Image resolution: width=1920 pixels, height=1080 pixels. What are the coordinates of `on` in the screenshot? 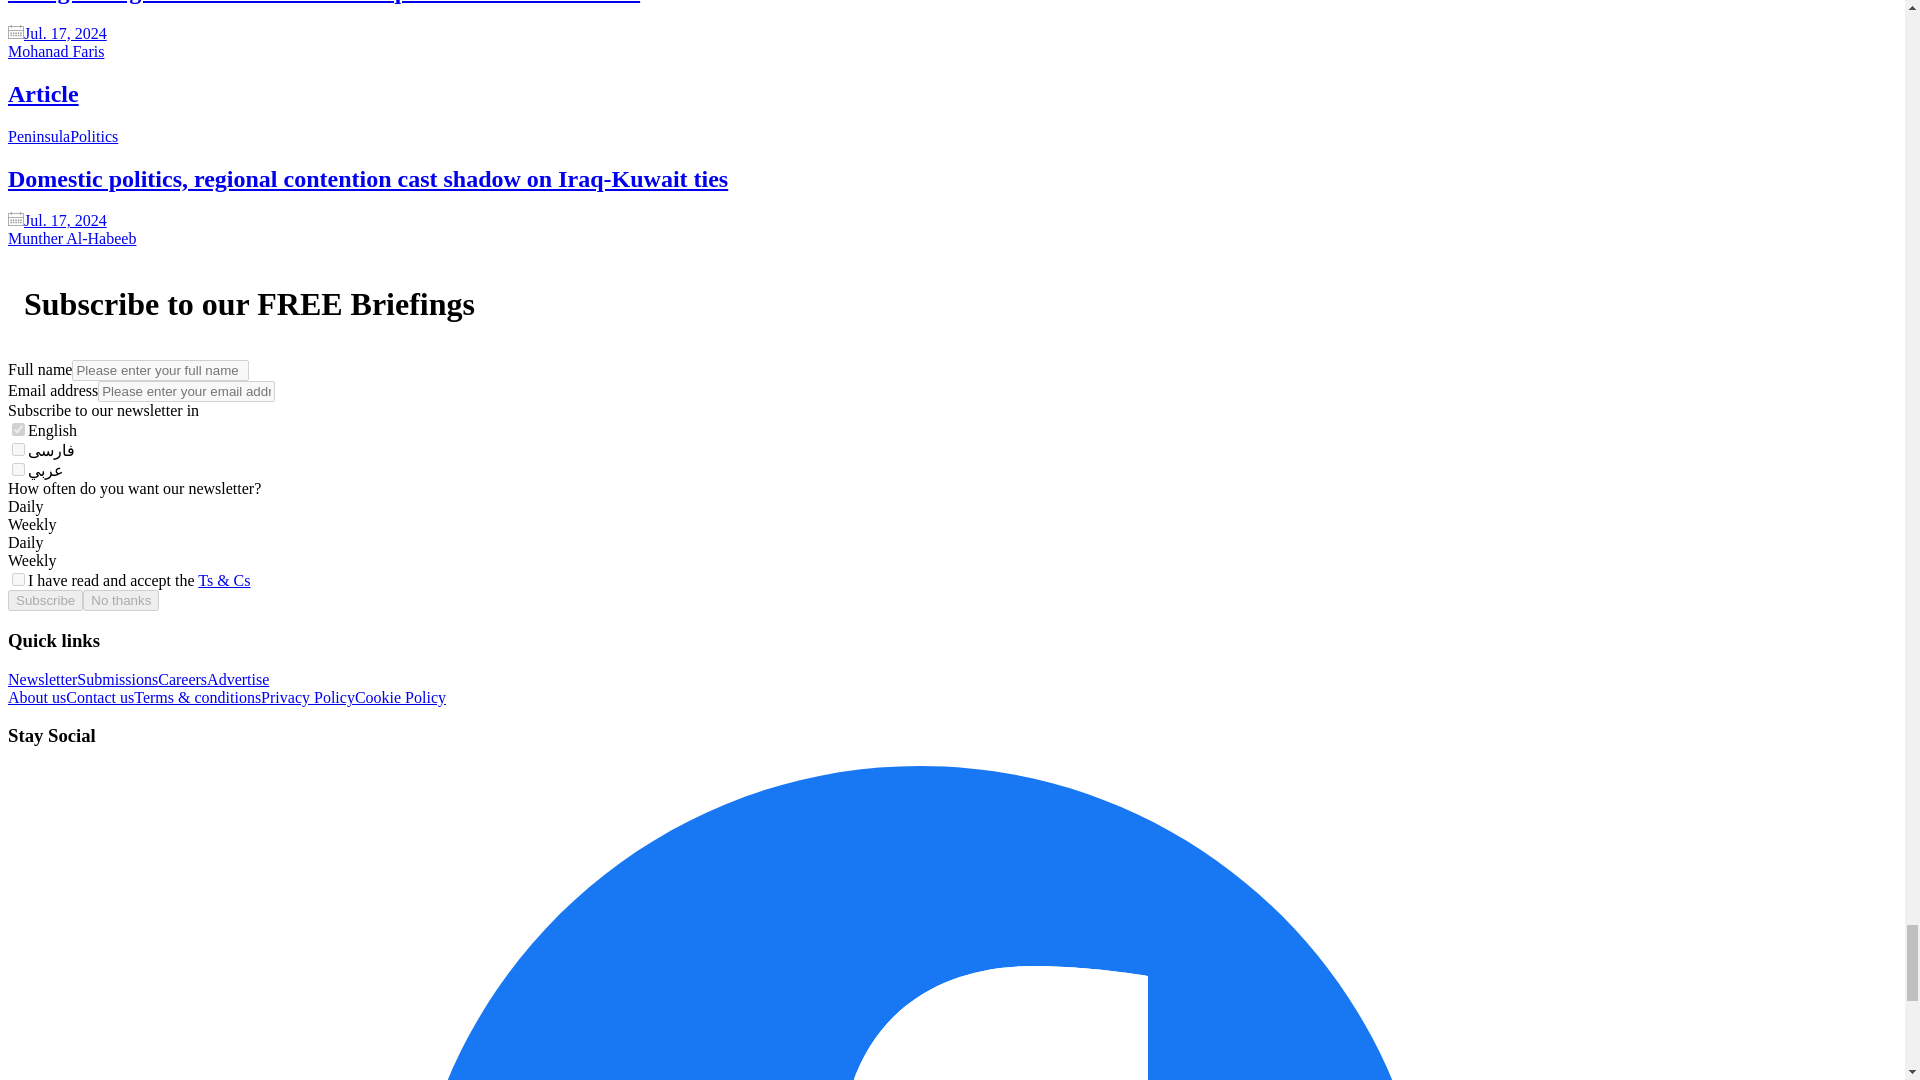 It's located at (18, 448).